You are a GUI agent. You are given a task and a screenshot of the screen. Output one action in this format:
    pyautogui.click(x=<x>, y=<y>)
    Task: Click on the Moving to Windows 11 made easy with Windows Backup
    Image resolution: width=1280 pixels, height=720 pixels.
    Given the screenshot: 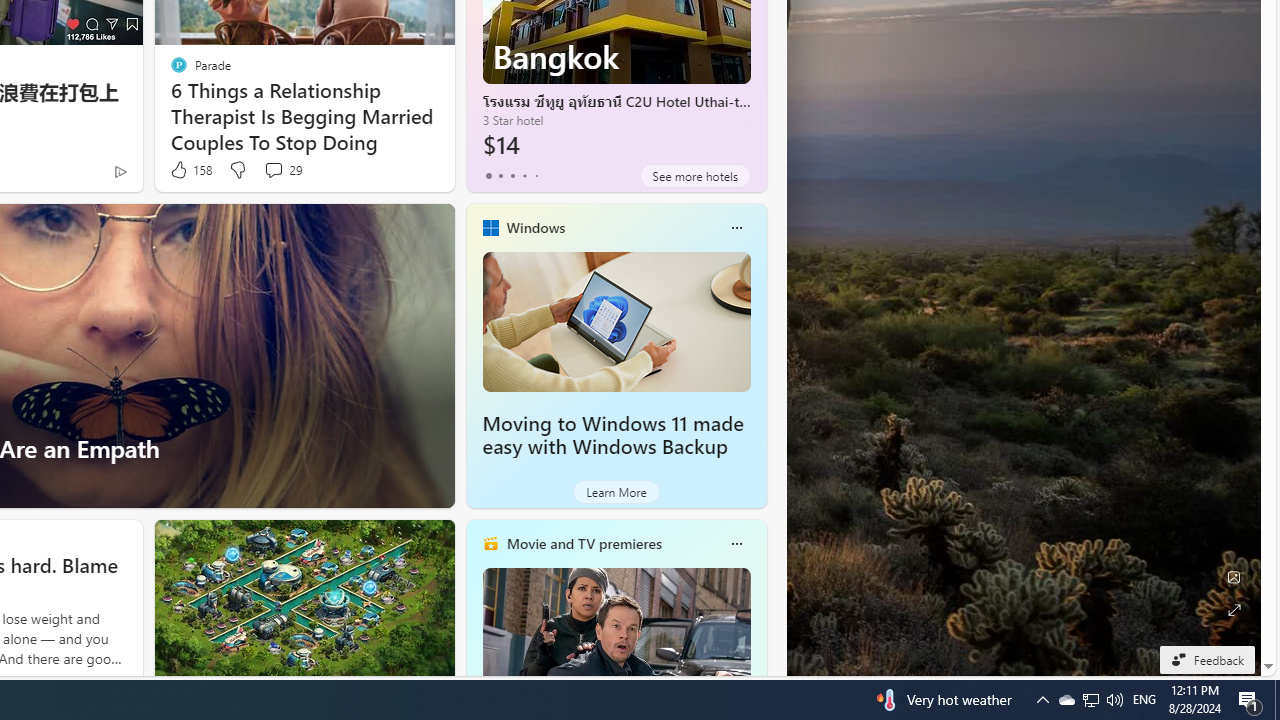 What is the action you would take?
    pyautogui.click(x=612, y=435)
    